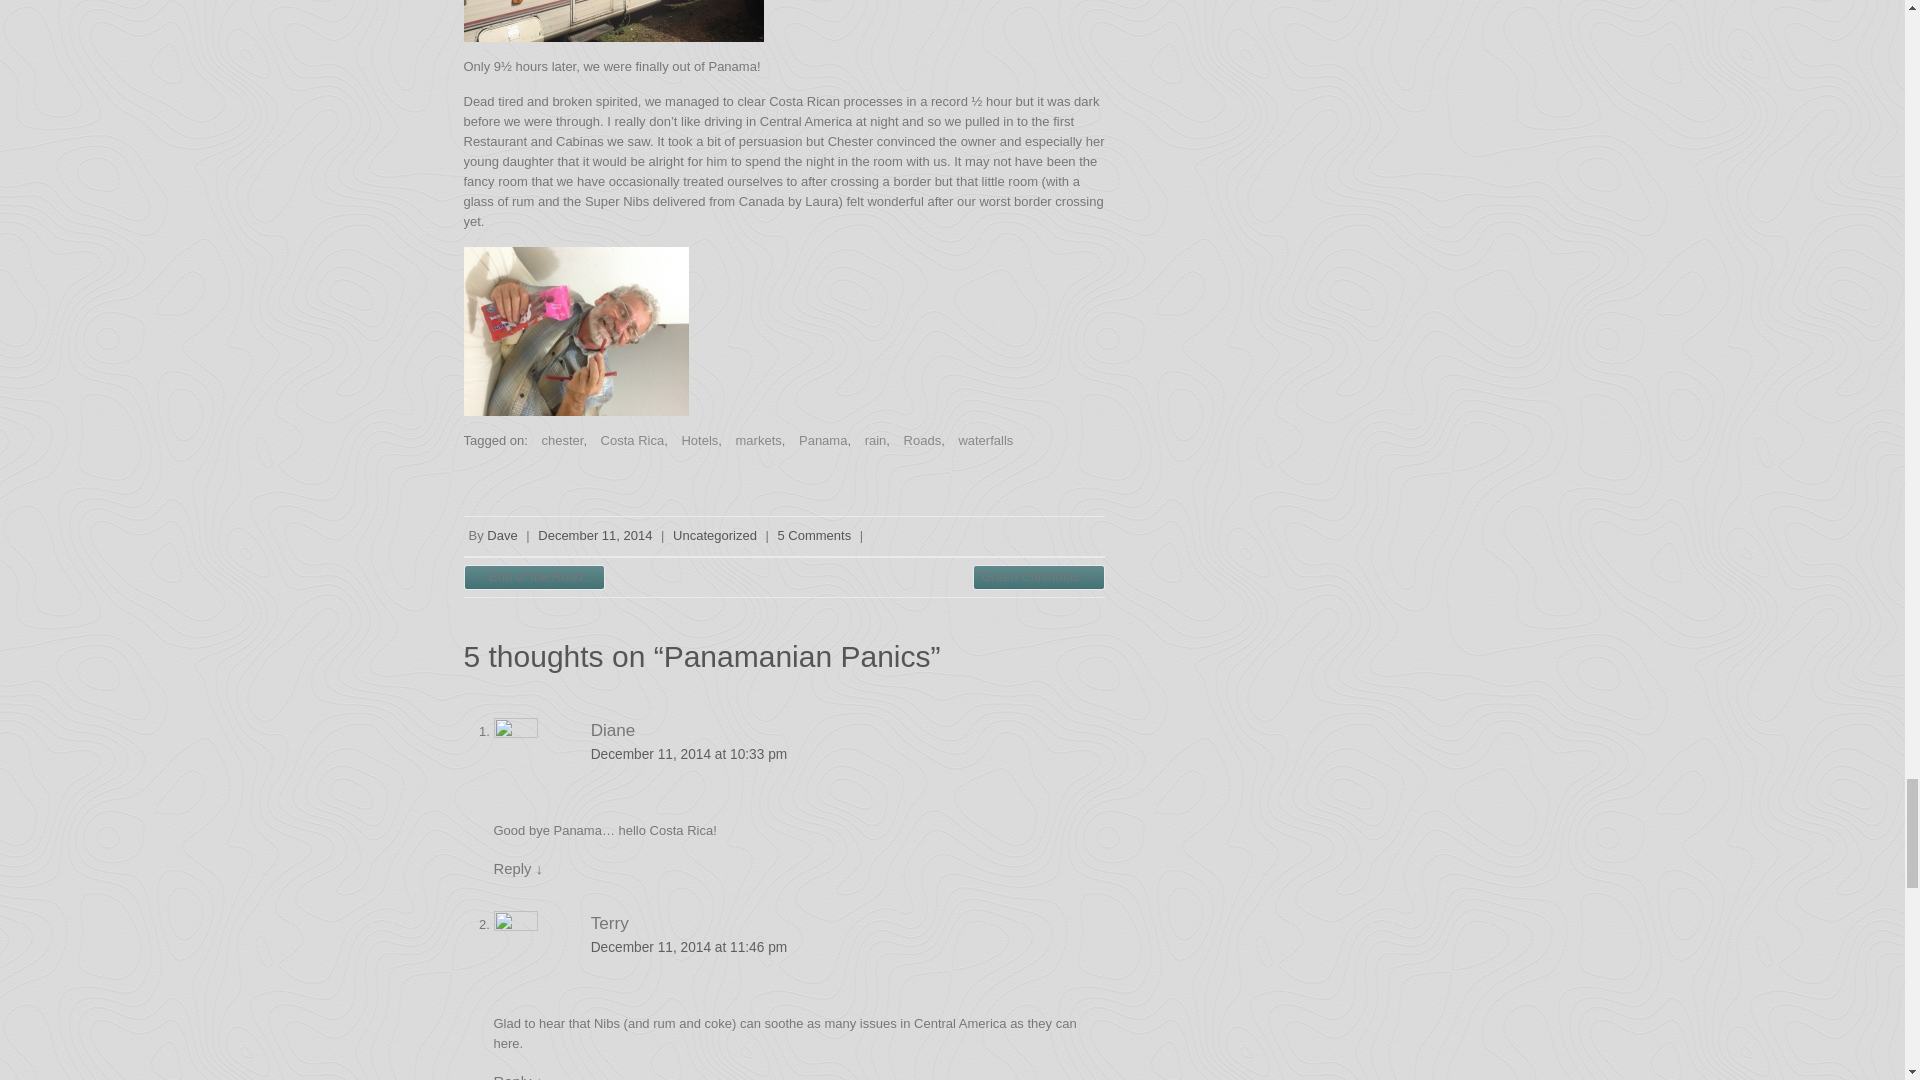 This screenshot has width=1920, height=1080. What do you see at coordinates (557, 440) in the screenshot?
I see `chester` at bounding box center [557, 440].